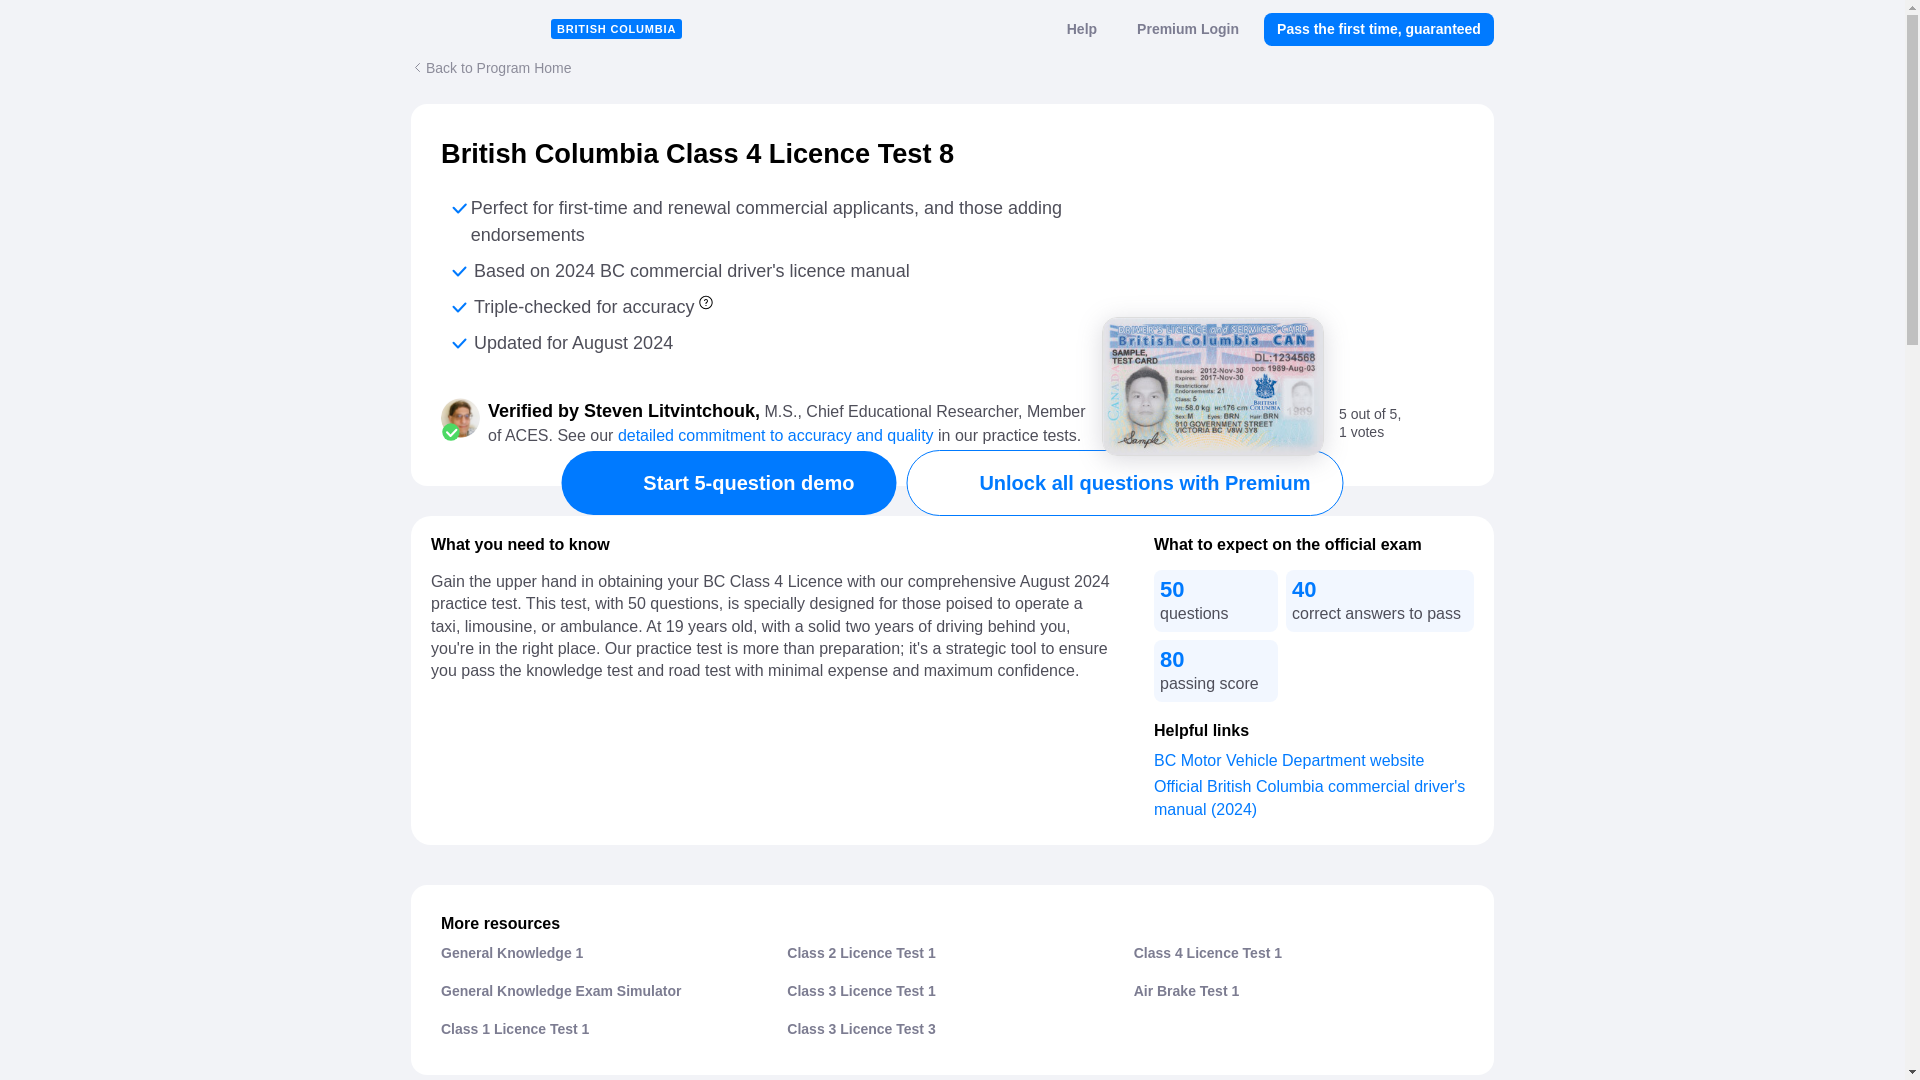 The image size is (1920, 1080). Describe the element at coordinates (1212, 389) in the screenshot. I see `British Columbia Commercial Driver's Licence` at that location.